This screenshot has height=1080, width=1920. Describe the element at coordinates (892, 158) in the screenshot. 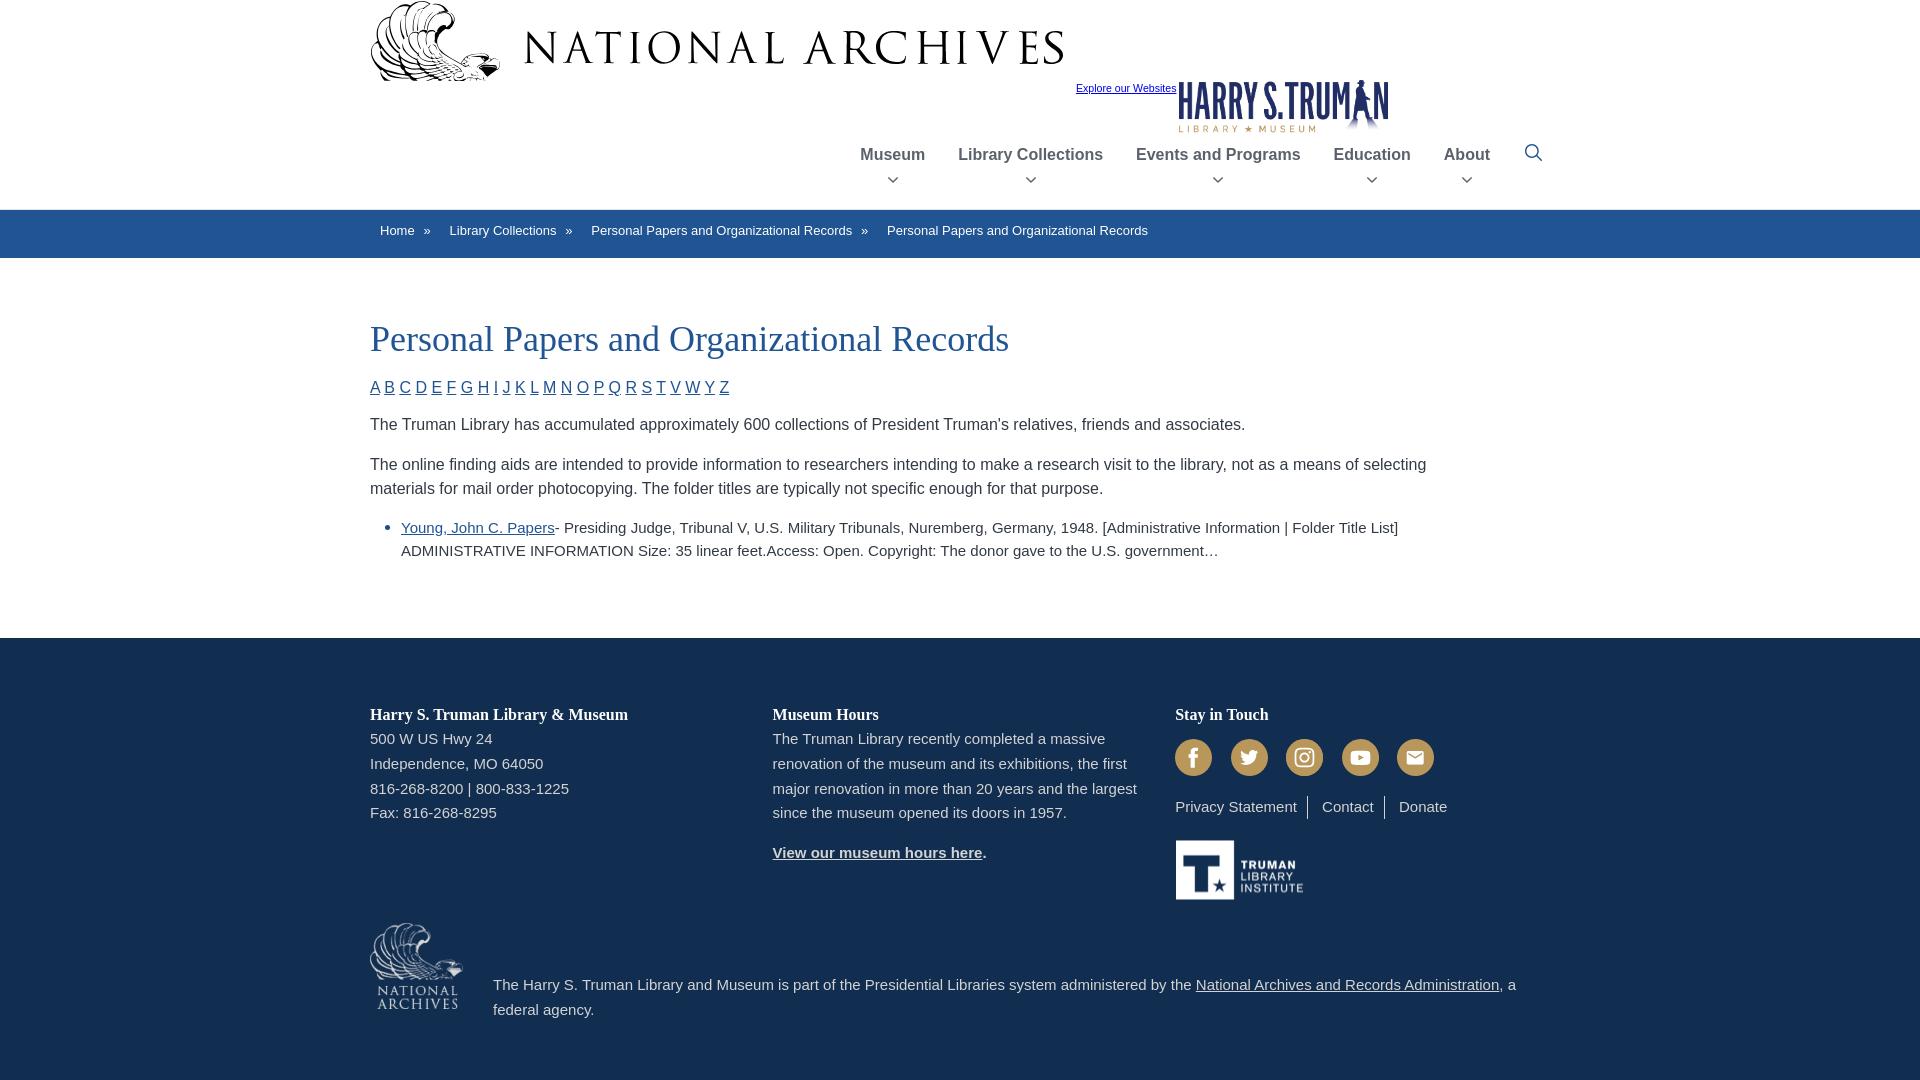

I see `Museum` at that location.